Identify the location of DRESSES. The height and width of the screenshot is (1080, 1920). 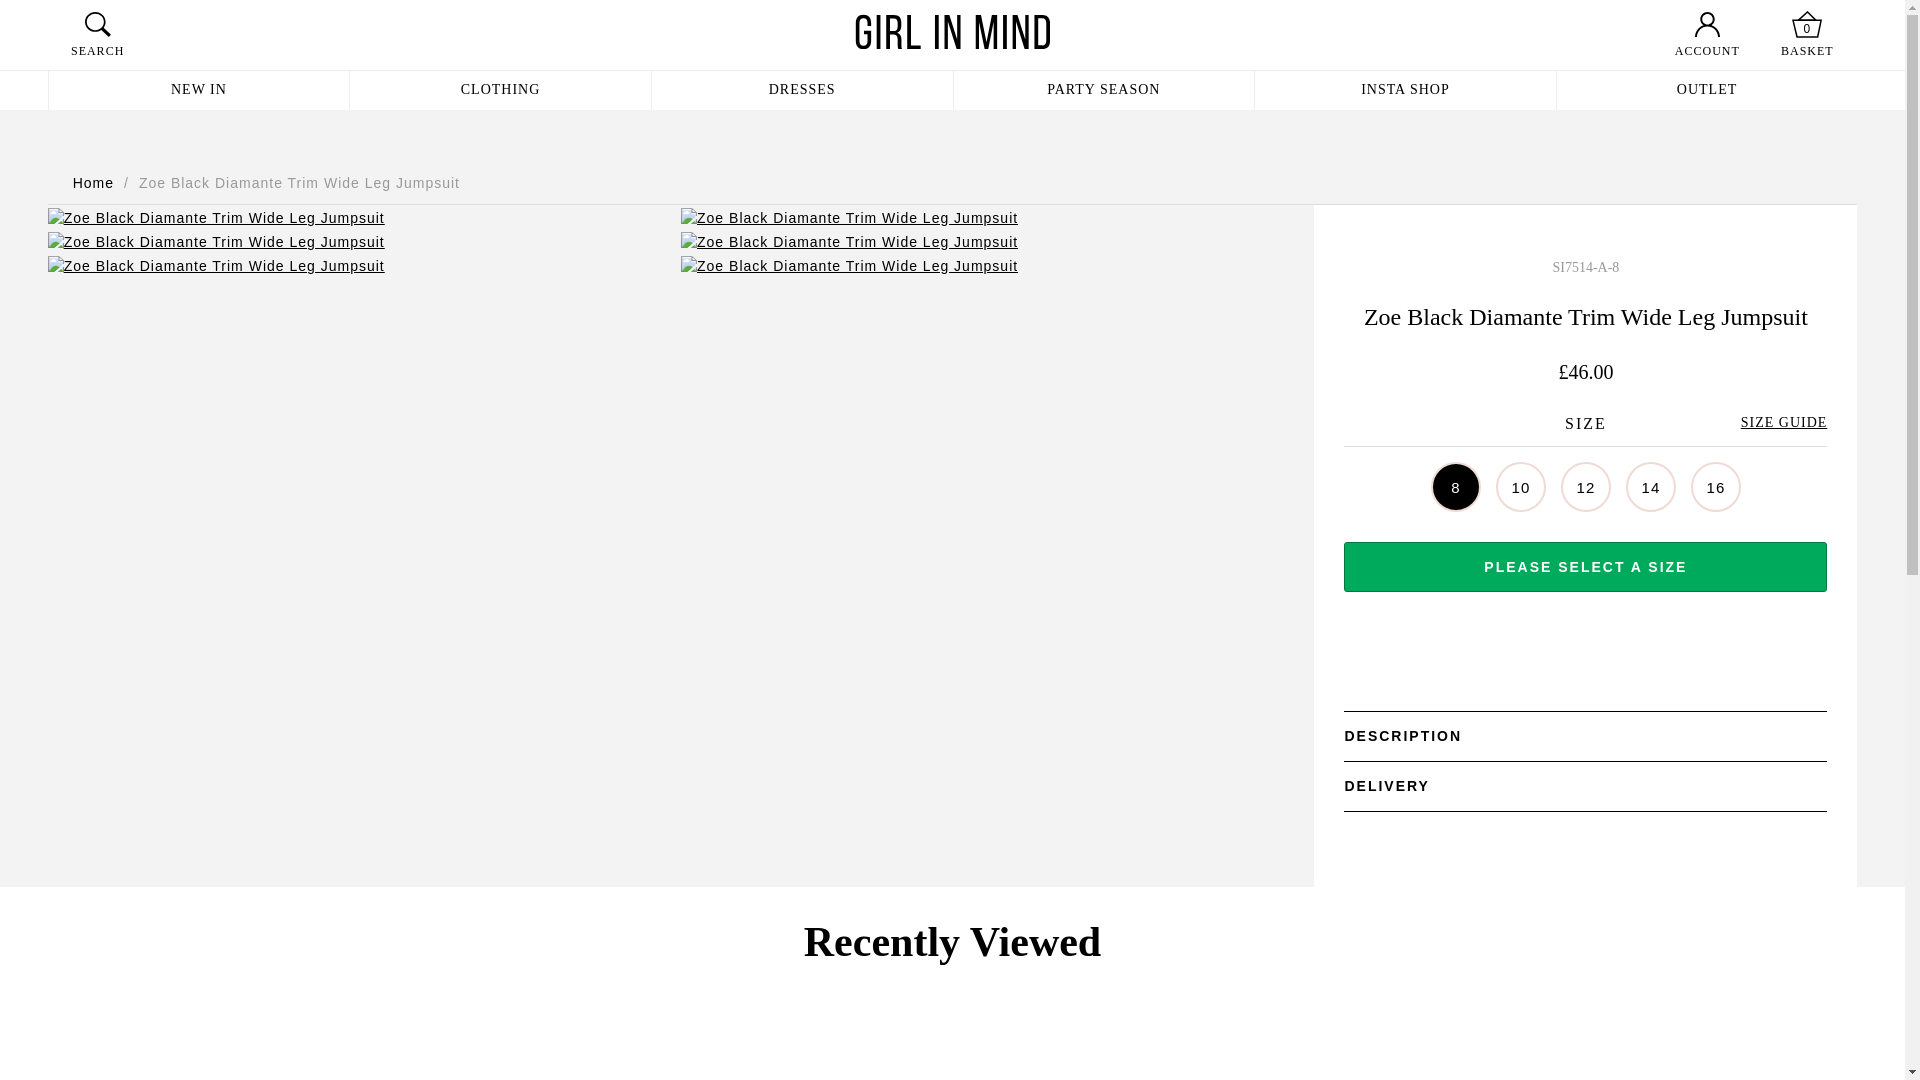
(802, 91).